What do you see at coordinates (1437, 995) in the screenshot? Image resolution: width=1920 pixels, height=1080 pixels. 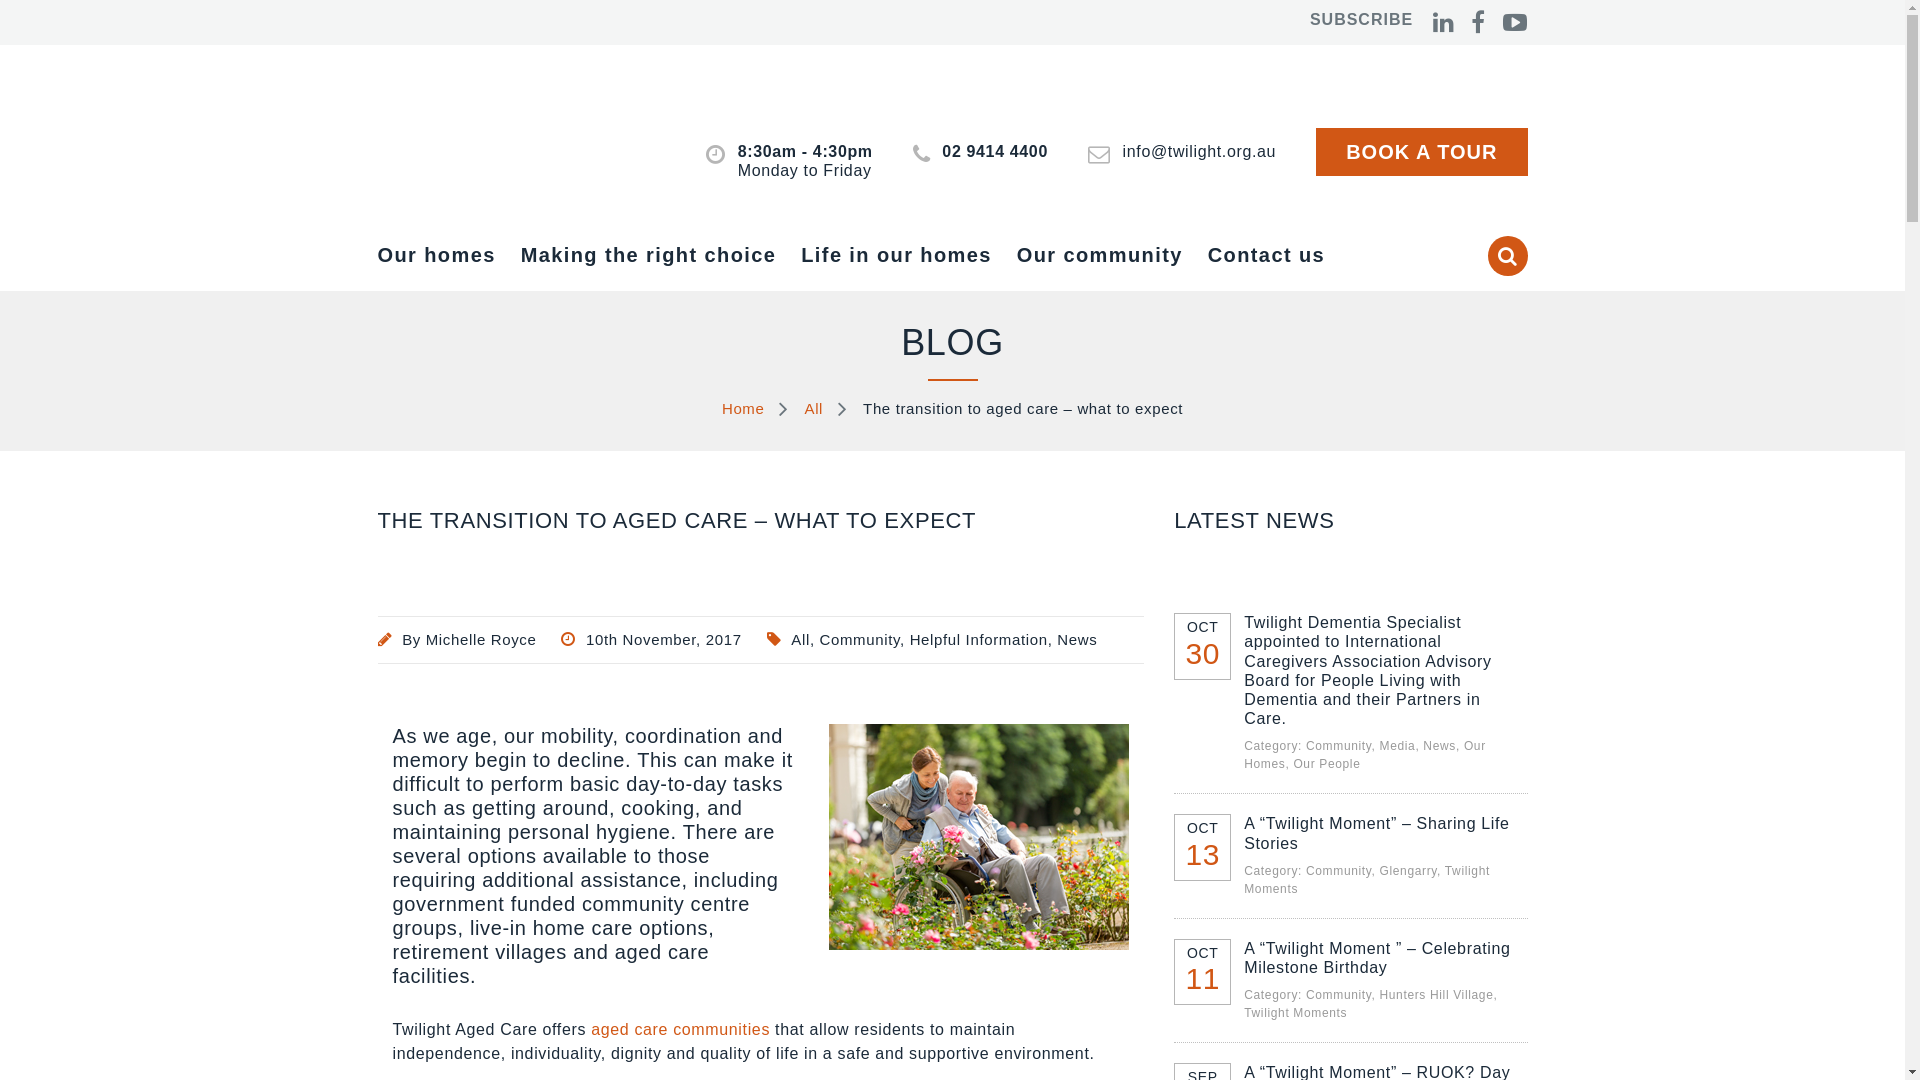 I see `Hunters Hill Village` at bounding box center [1437, 995].